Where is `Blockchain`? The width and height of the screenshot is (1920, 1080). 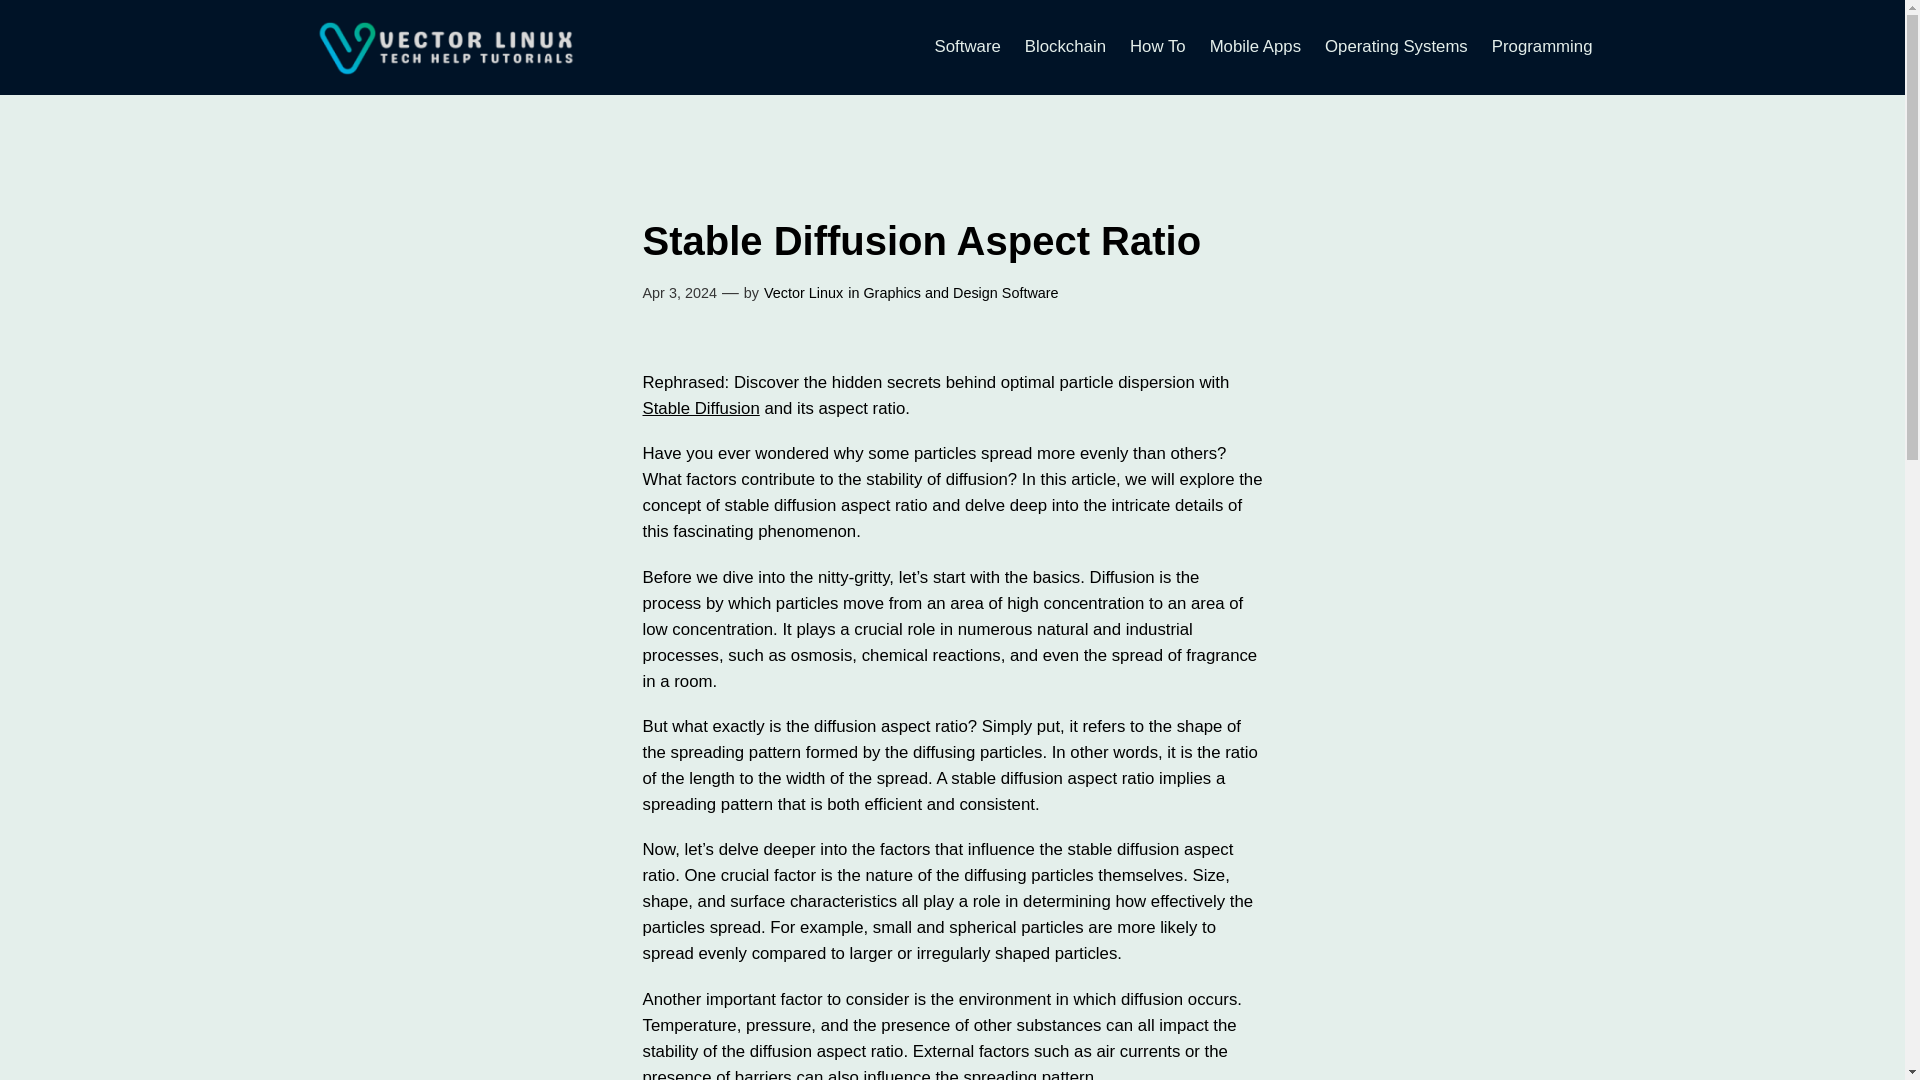 Blockchain is located at coordinates (1065, 46).